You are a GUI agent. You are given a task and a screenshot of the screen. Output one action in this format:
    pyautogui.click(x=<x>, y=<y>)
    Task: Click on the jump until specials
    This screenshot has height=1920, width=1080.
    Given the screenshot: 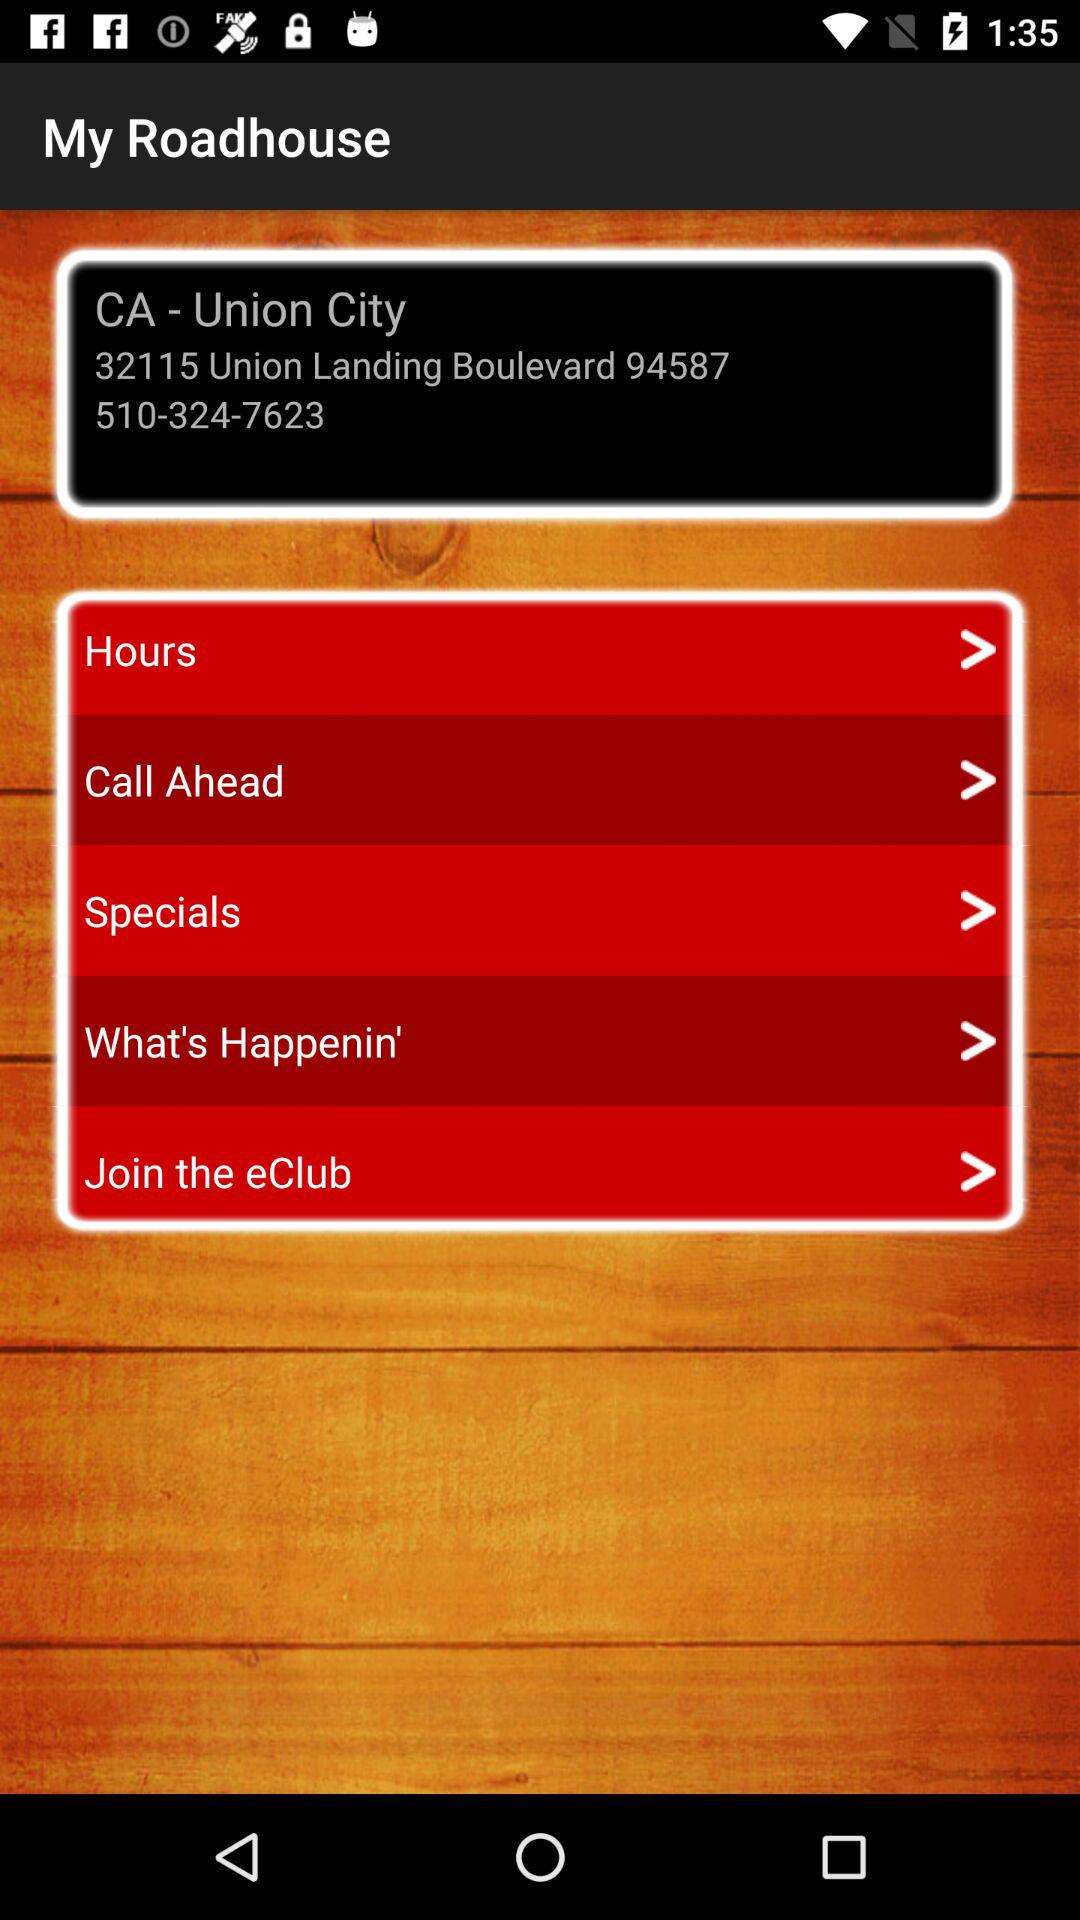 What is the action you would take?
    pyautogui.click(x=144, y=910)
    